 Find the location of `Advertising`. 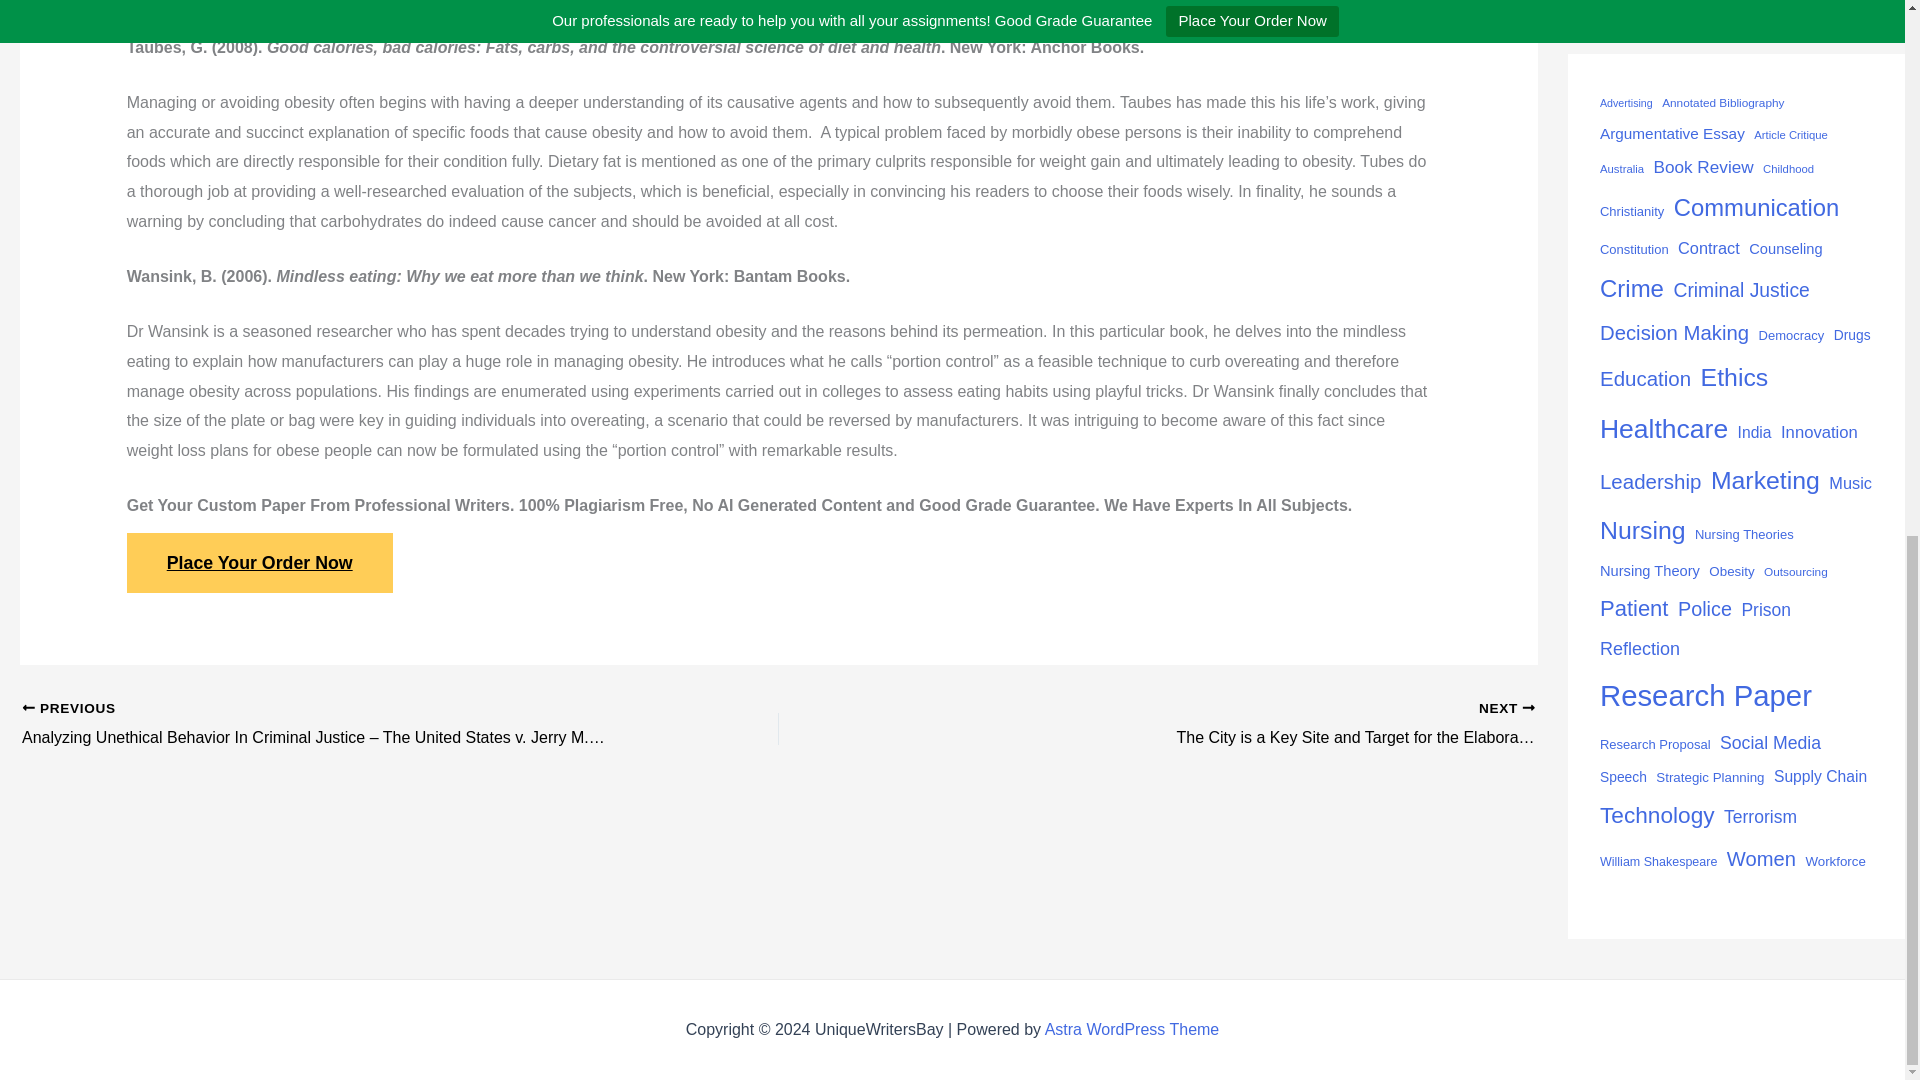

Advertising is located at coordinates (1626, 103).